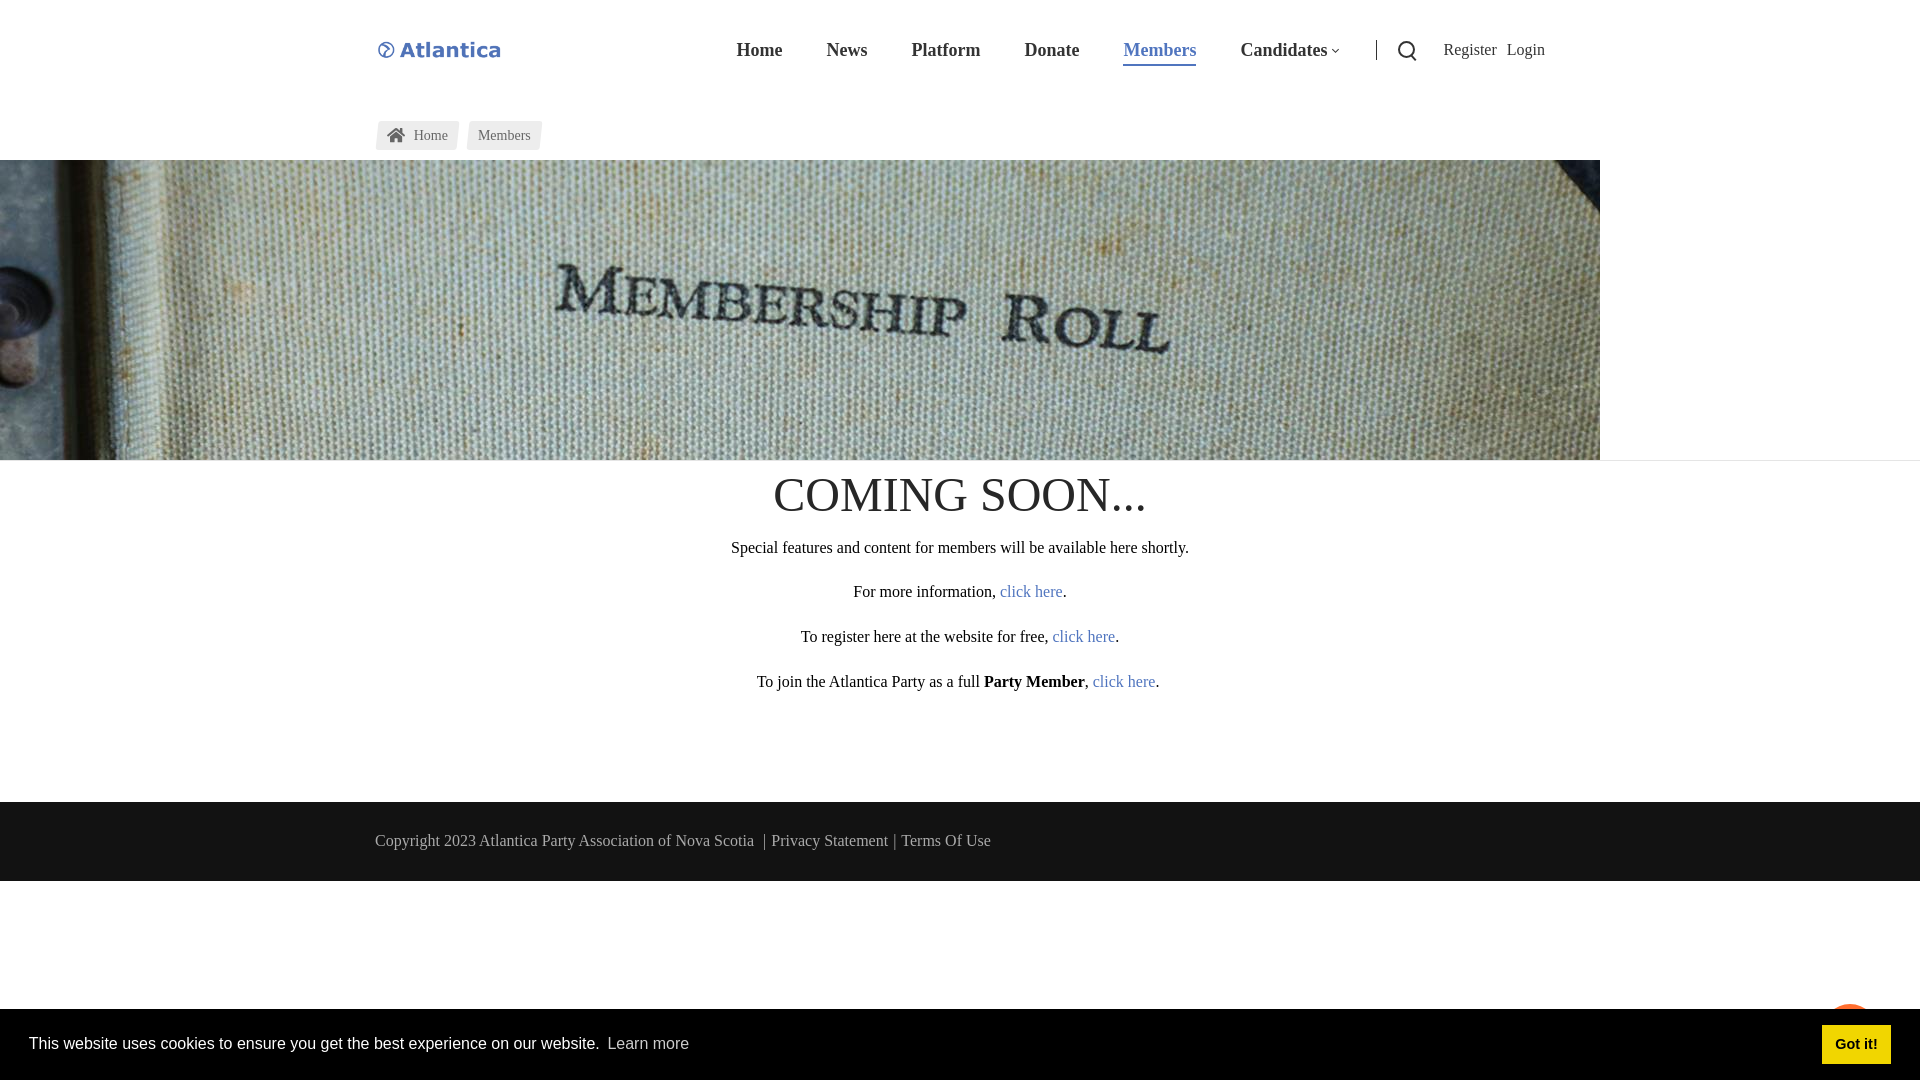 This screenshot has width=1920, height=1080. What do you see at coordinates (1289, 50) in the screenshot?
I see `Candidates` at bounding box center [1289, 50].